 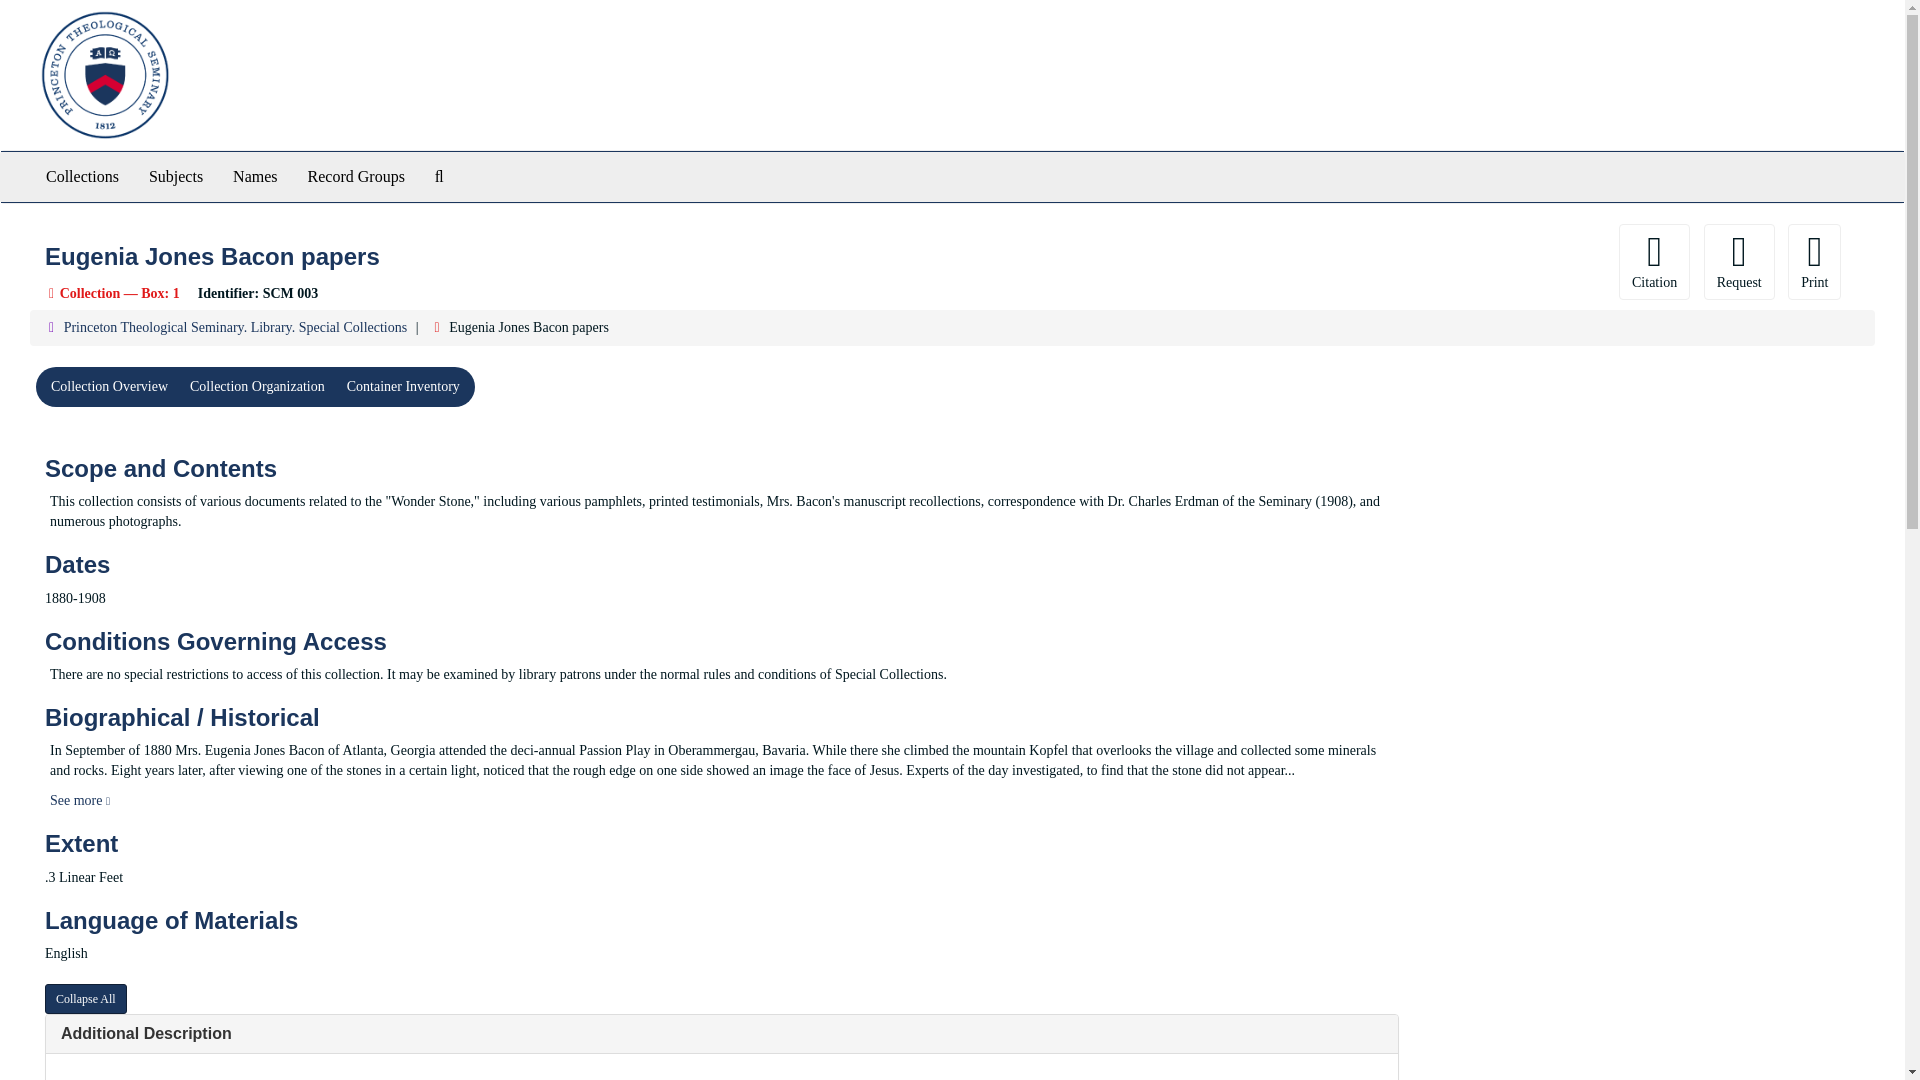 What do you see at coordinates (79, 800) in the screenshot?
I see `See more` at bounding box center [79, 800].